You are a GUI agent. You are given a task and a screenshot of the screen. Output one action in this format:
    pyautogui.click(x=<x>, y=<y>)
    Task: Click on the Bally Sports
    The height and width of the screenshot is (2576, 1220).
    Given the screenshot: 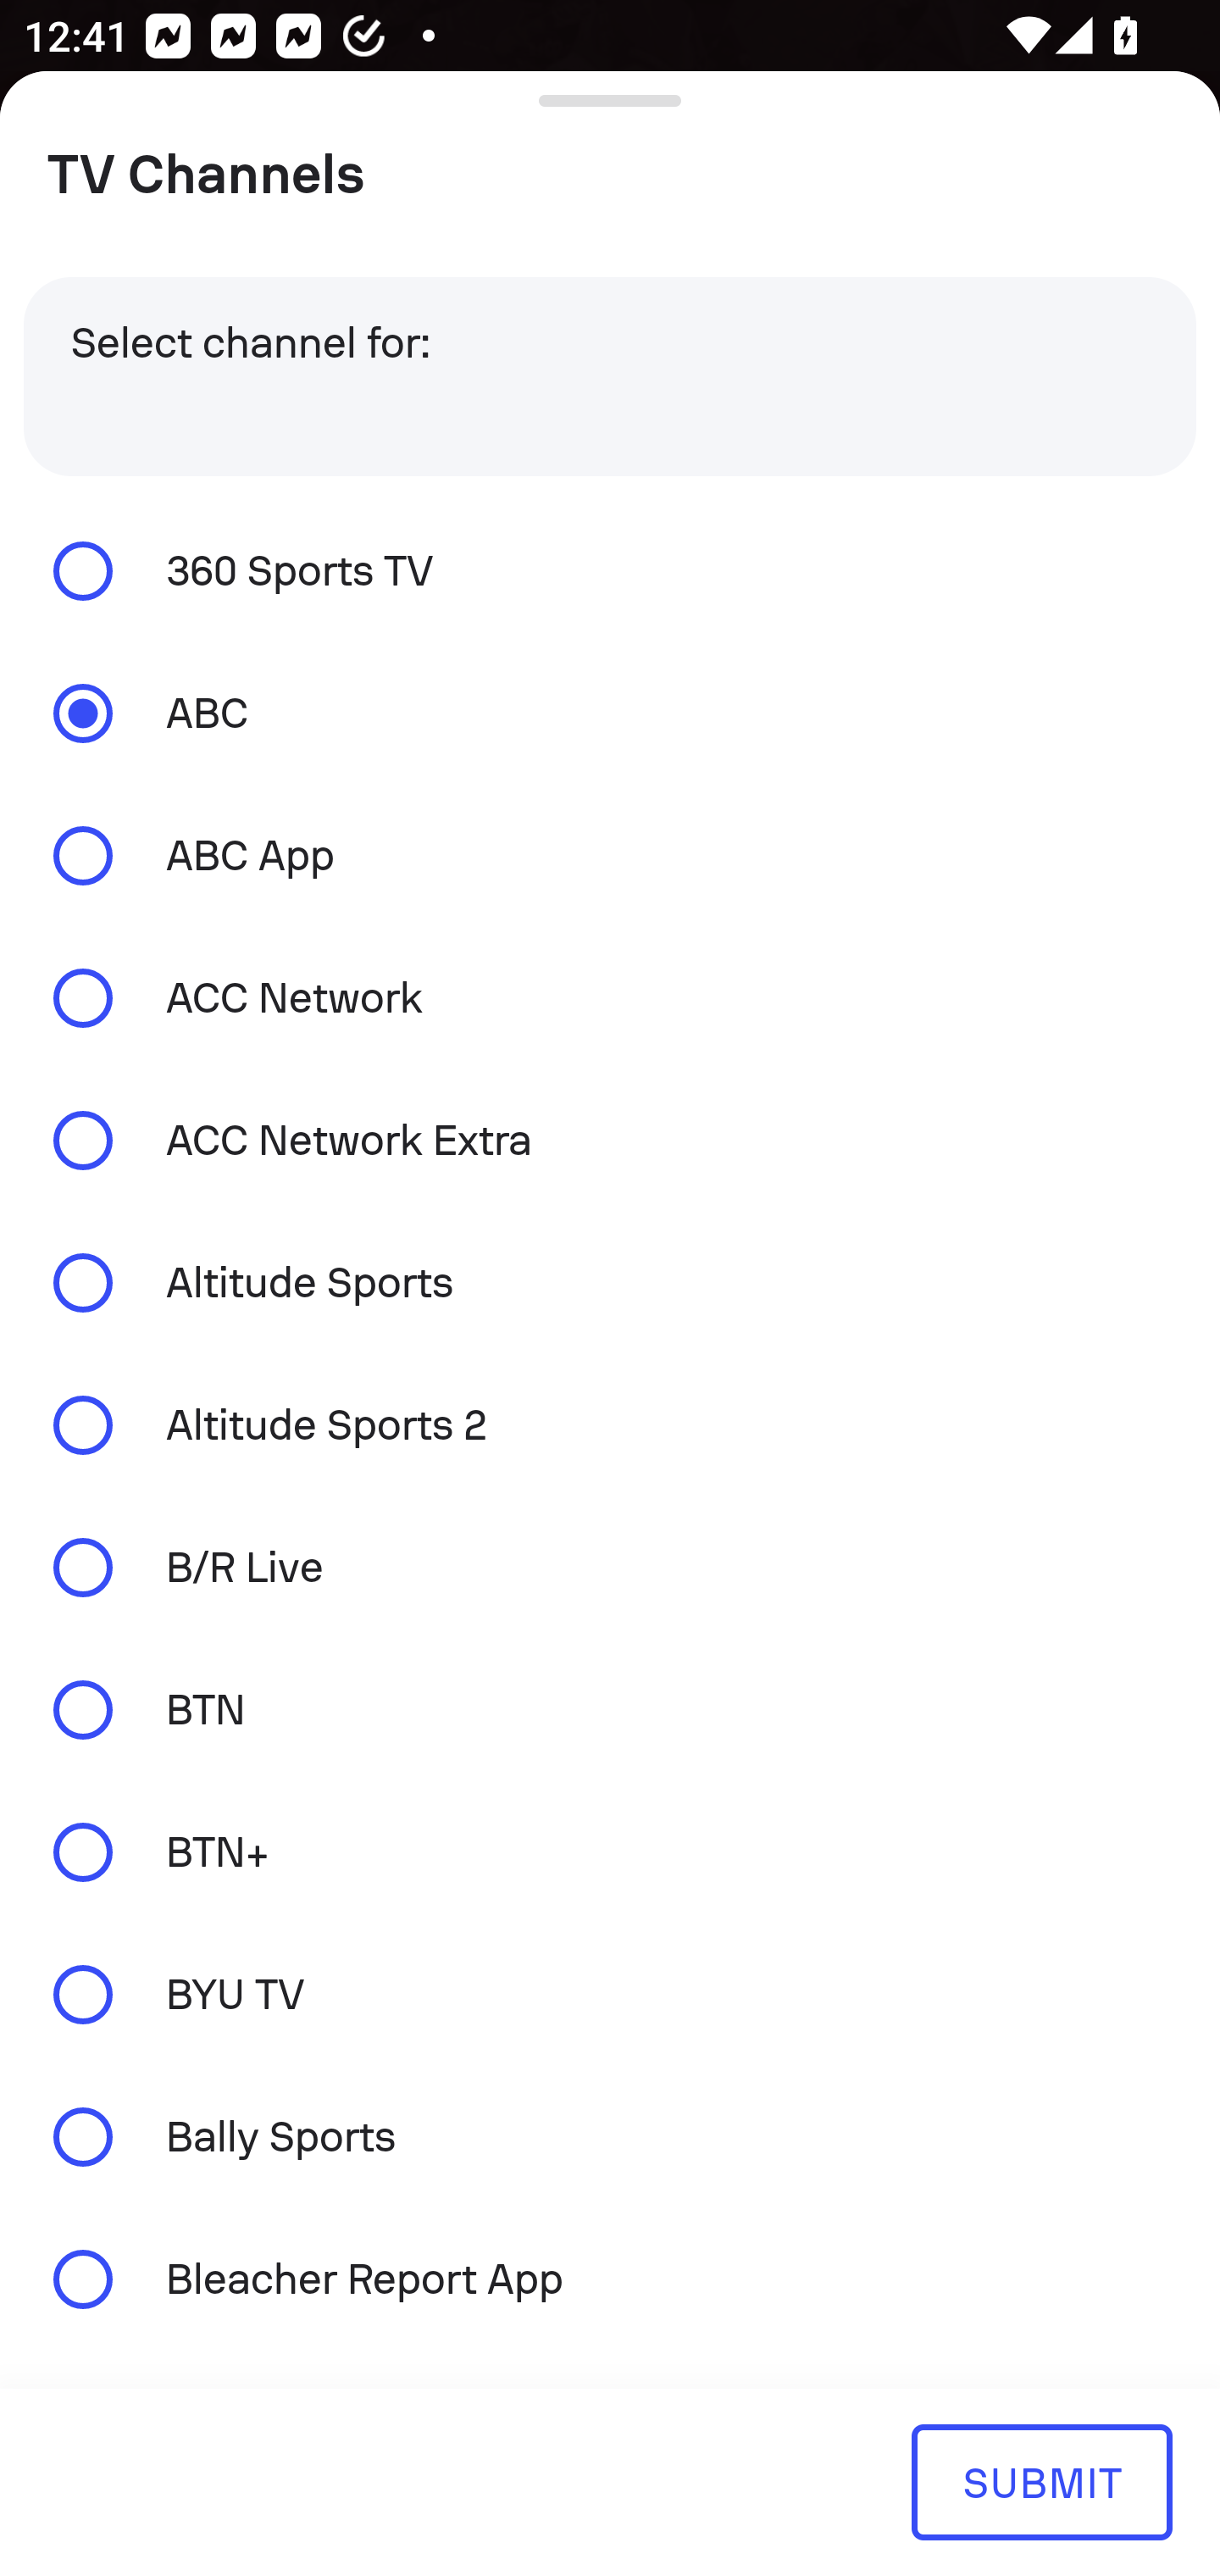 What is the action you would take?
    pyautogui.click(x=610, y=2137)
    